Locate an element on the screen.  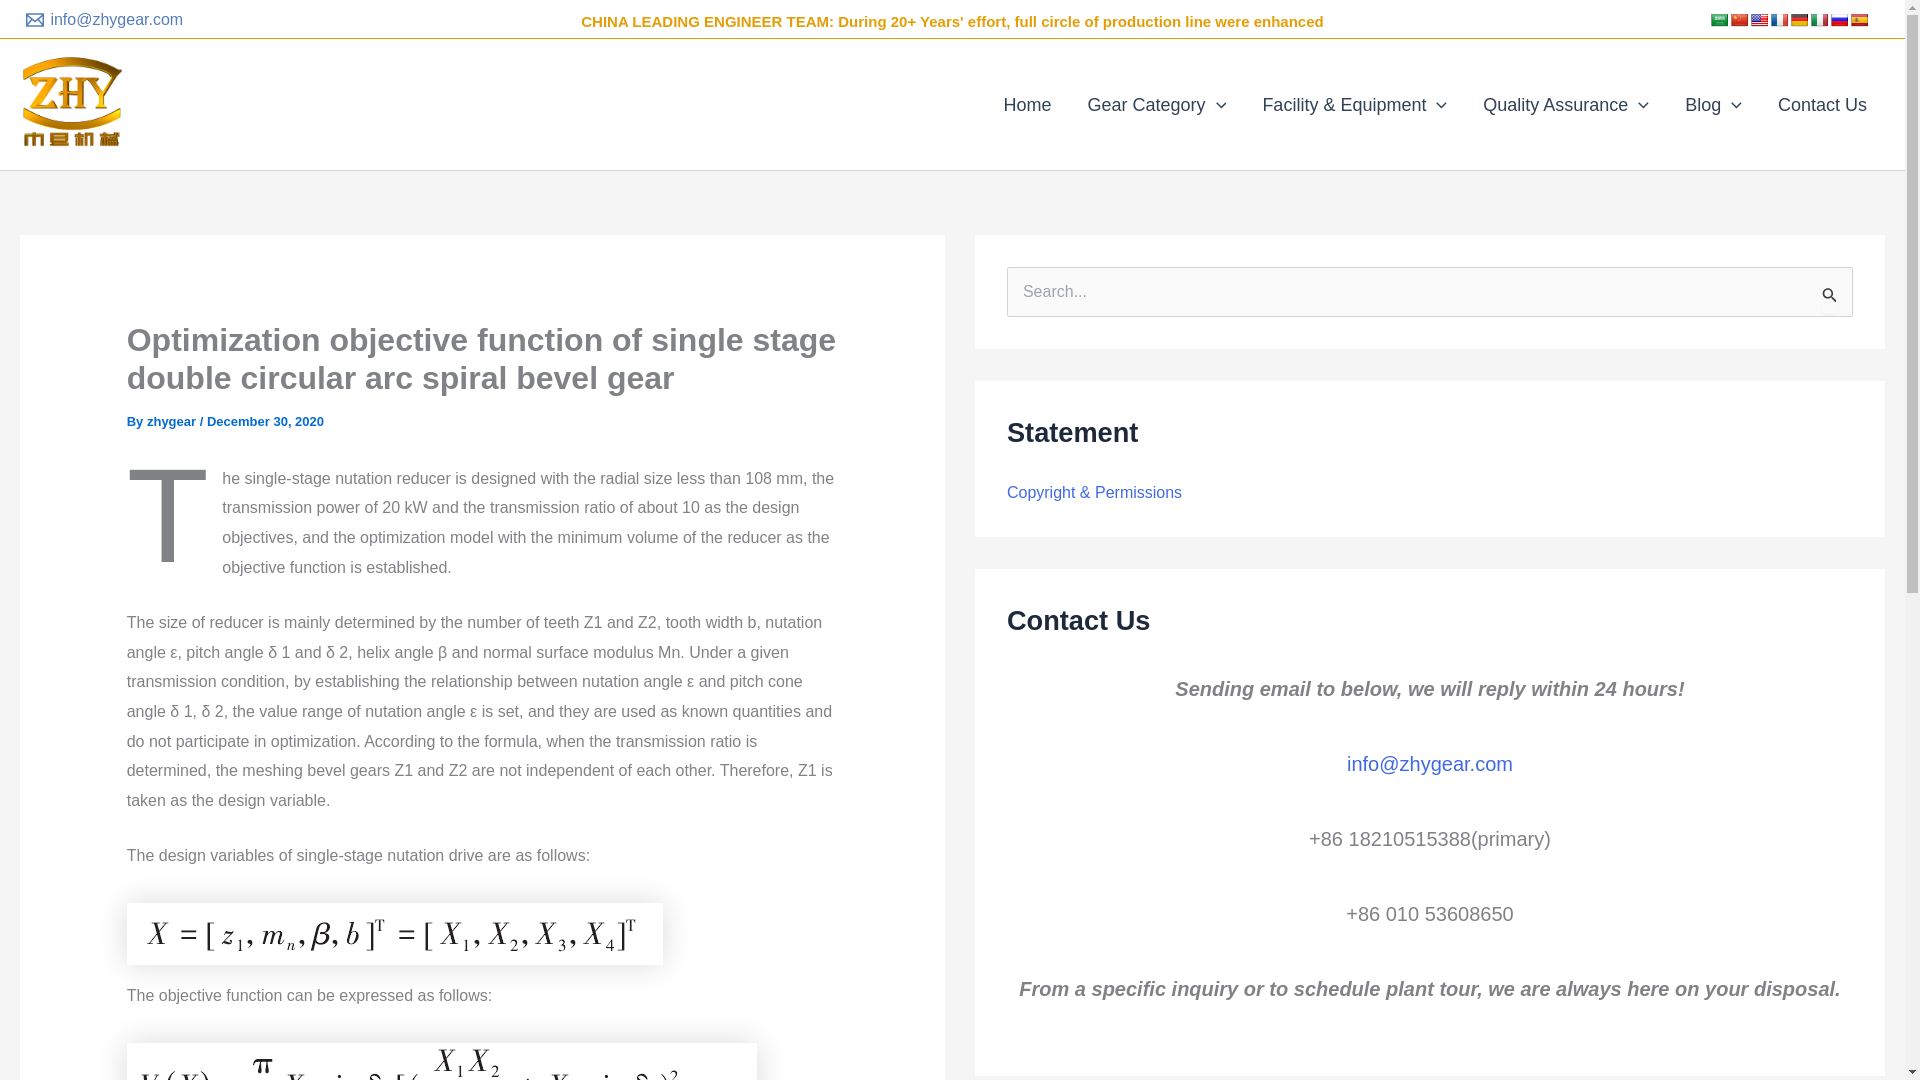
Contact Us is located at coordinates (1822, 104).